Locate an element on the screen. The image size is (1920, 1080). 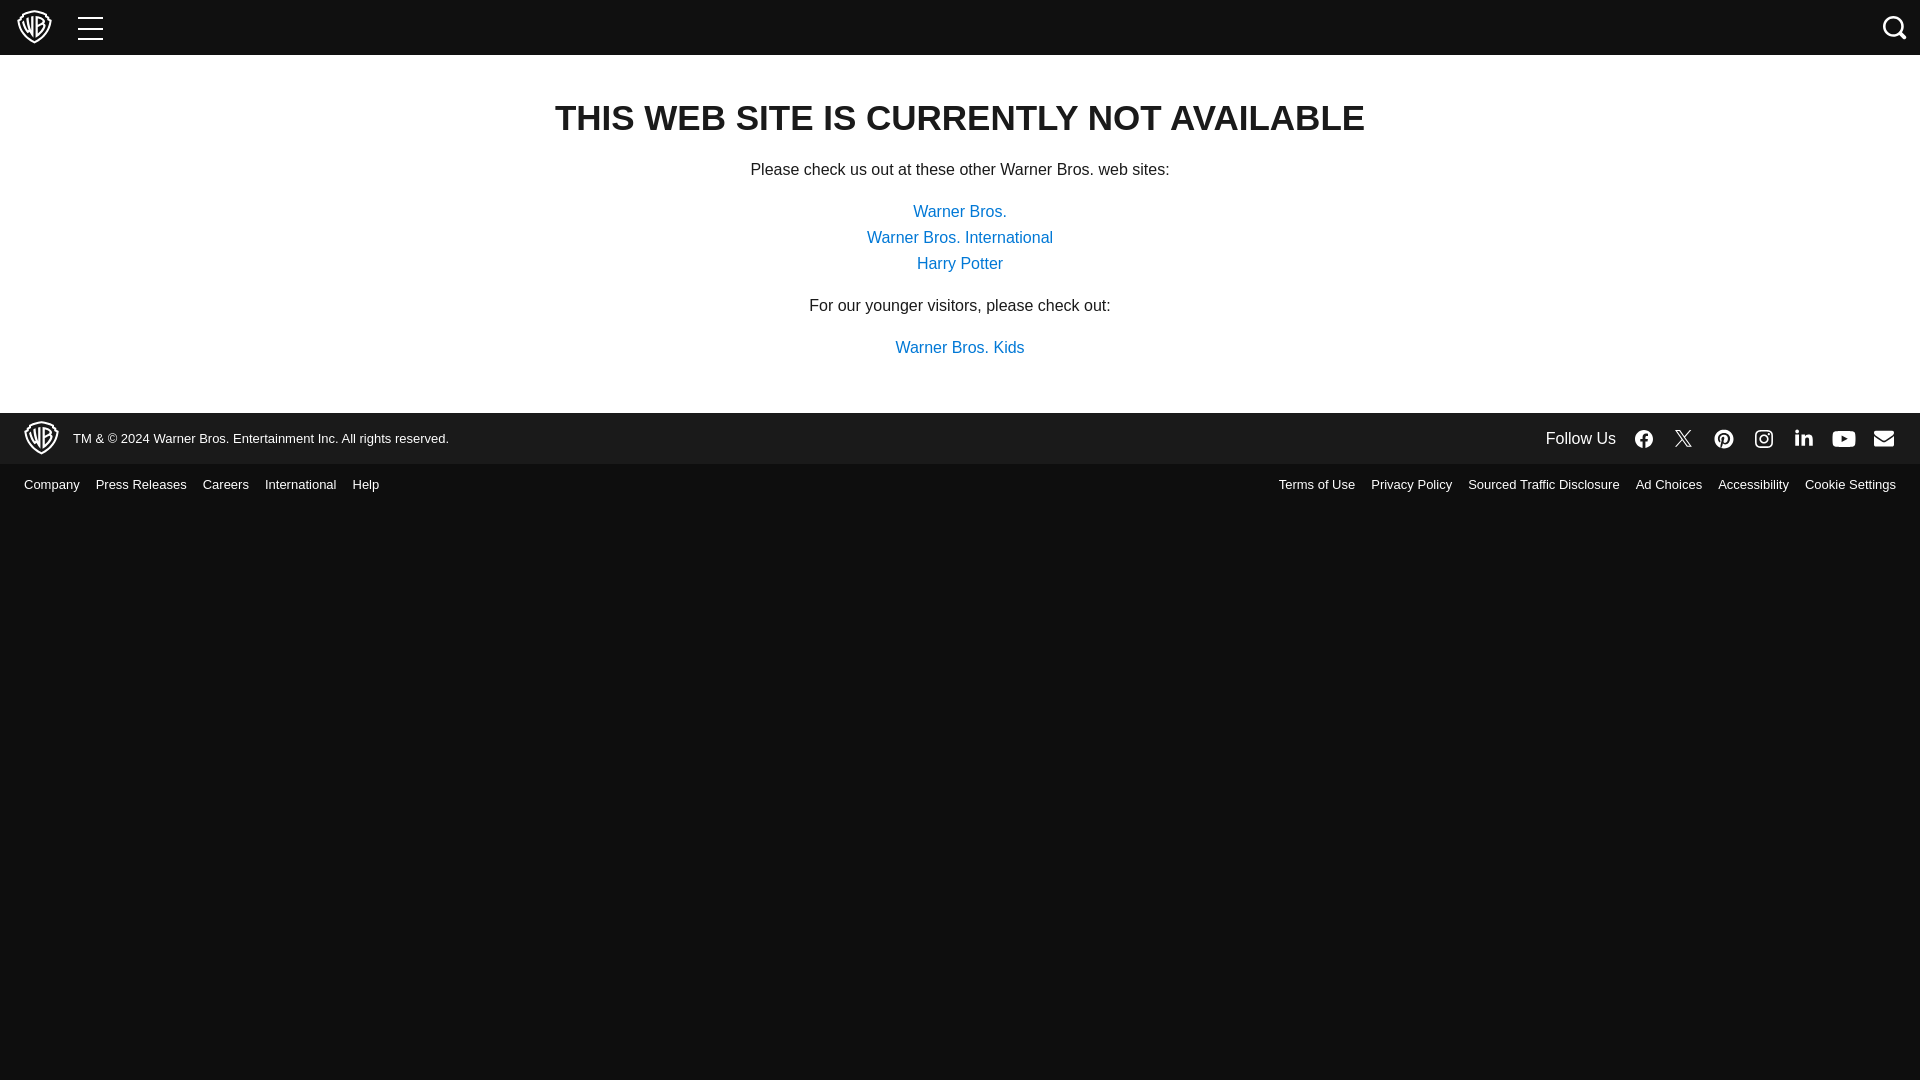
Sourced Traffic Disclosure is located at coordinates (1536, 484).